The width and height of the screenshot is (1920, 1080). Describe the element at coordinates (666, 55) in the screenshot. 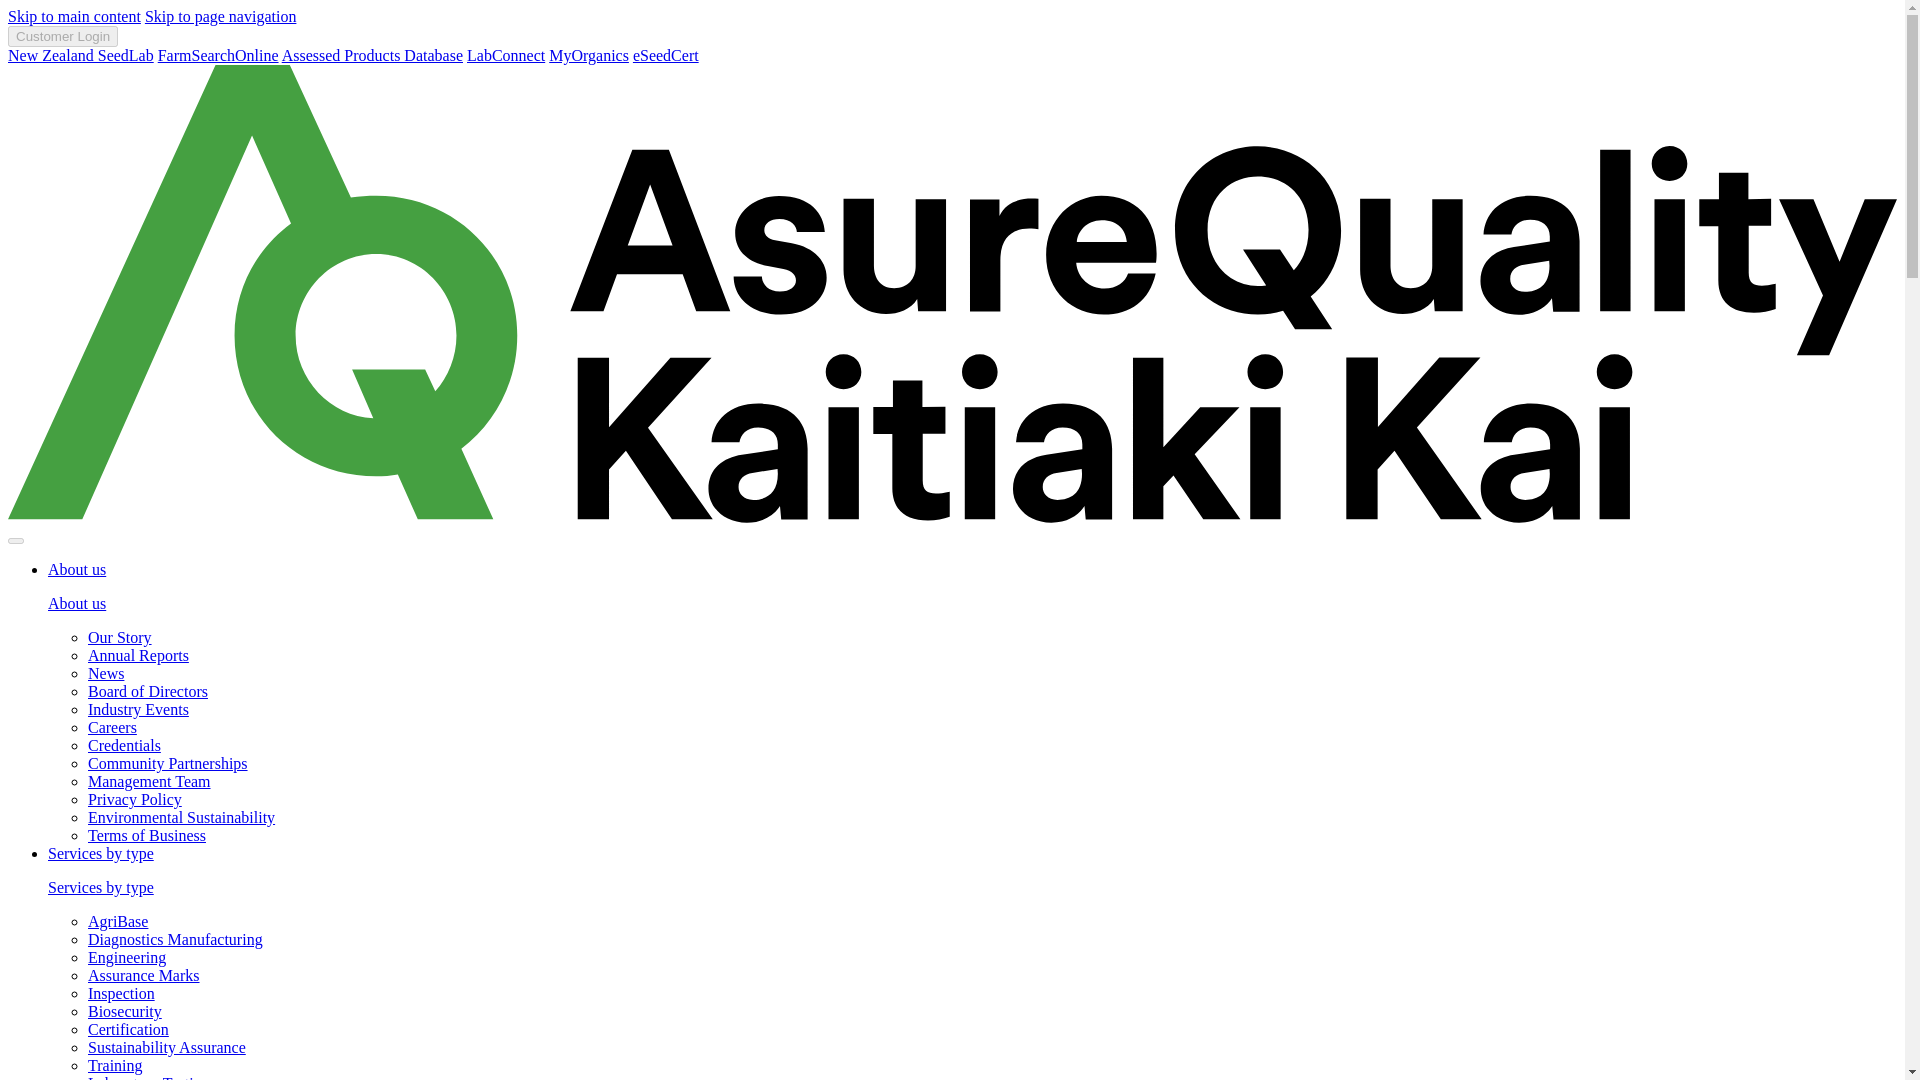

I see `Login to eSeedCert` at that location.